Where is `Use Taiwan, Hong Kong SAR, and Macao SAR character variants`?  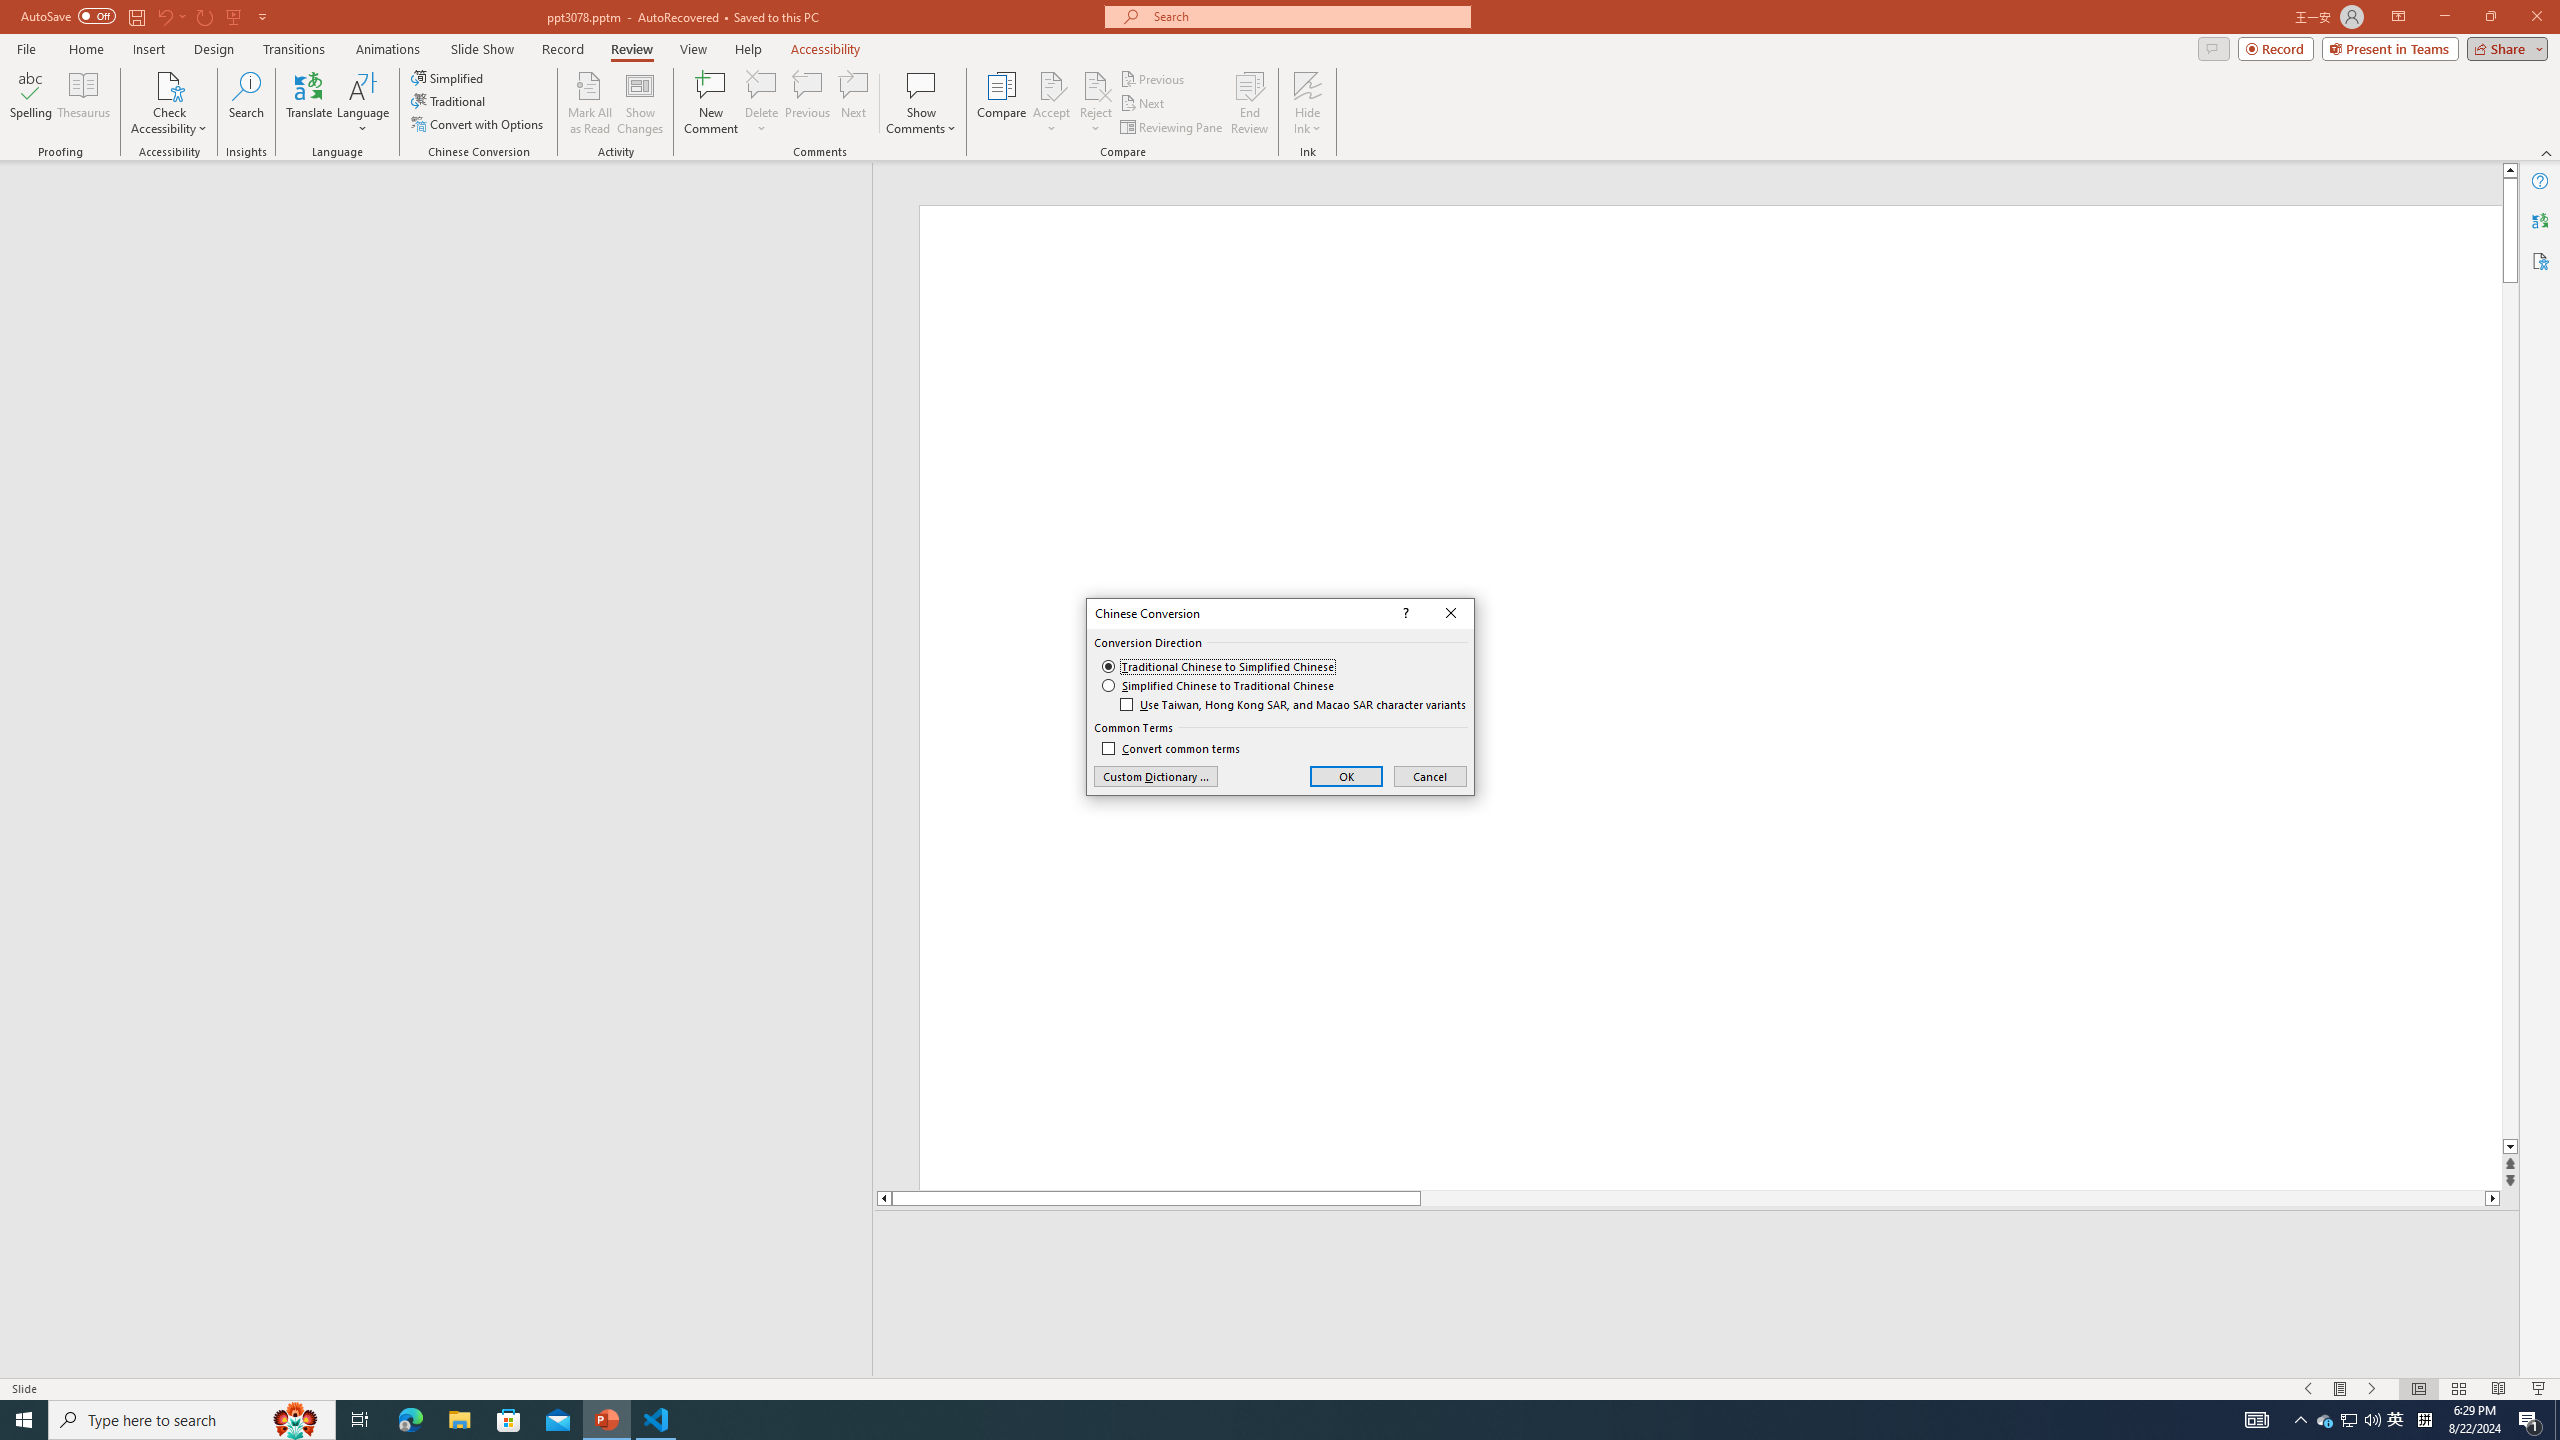
Use Taiwan, Hong Kong SAR, and Macao SAR character variants is located at coordinates (1294, 704).